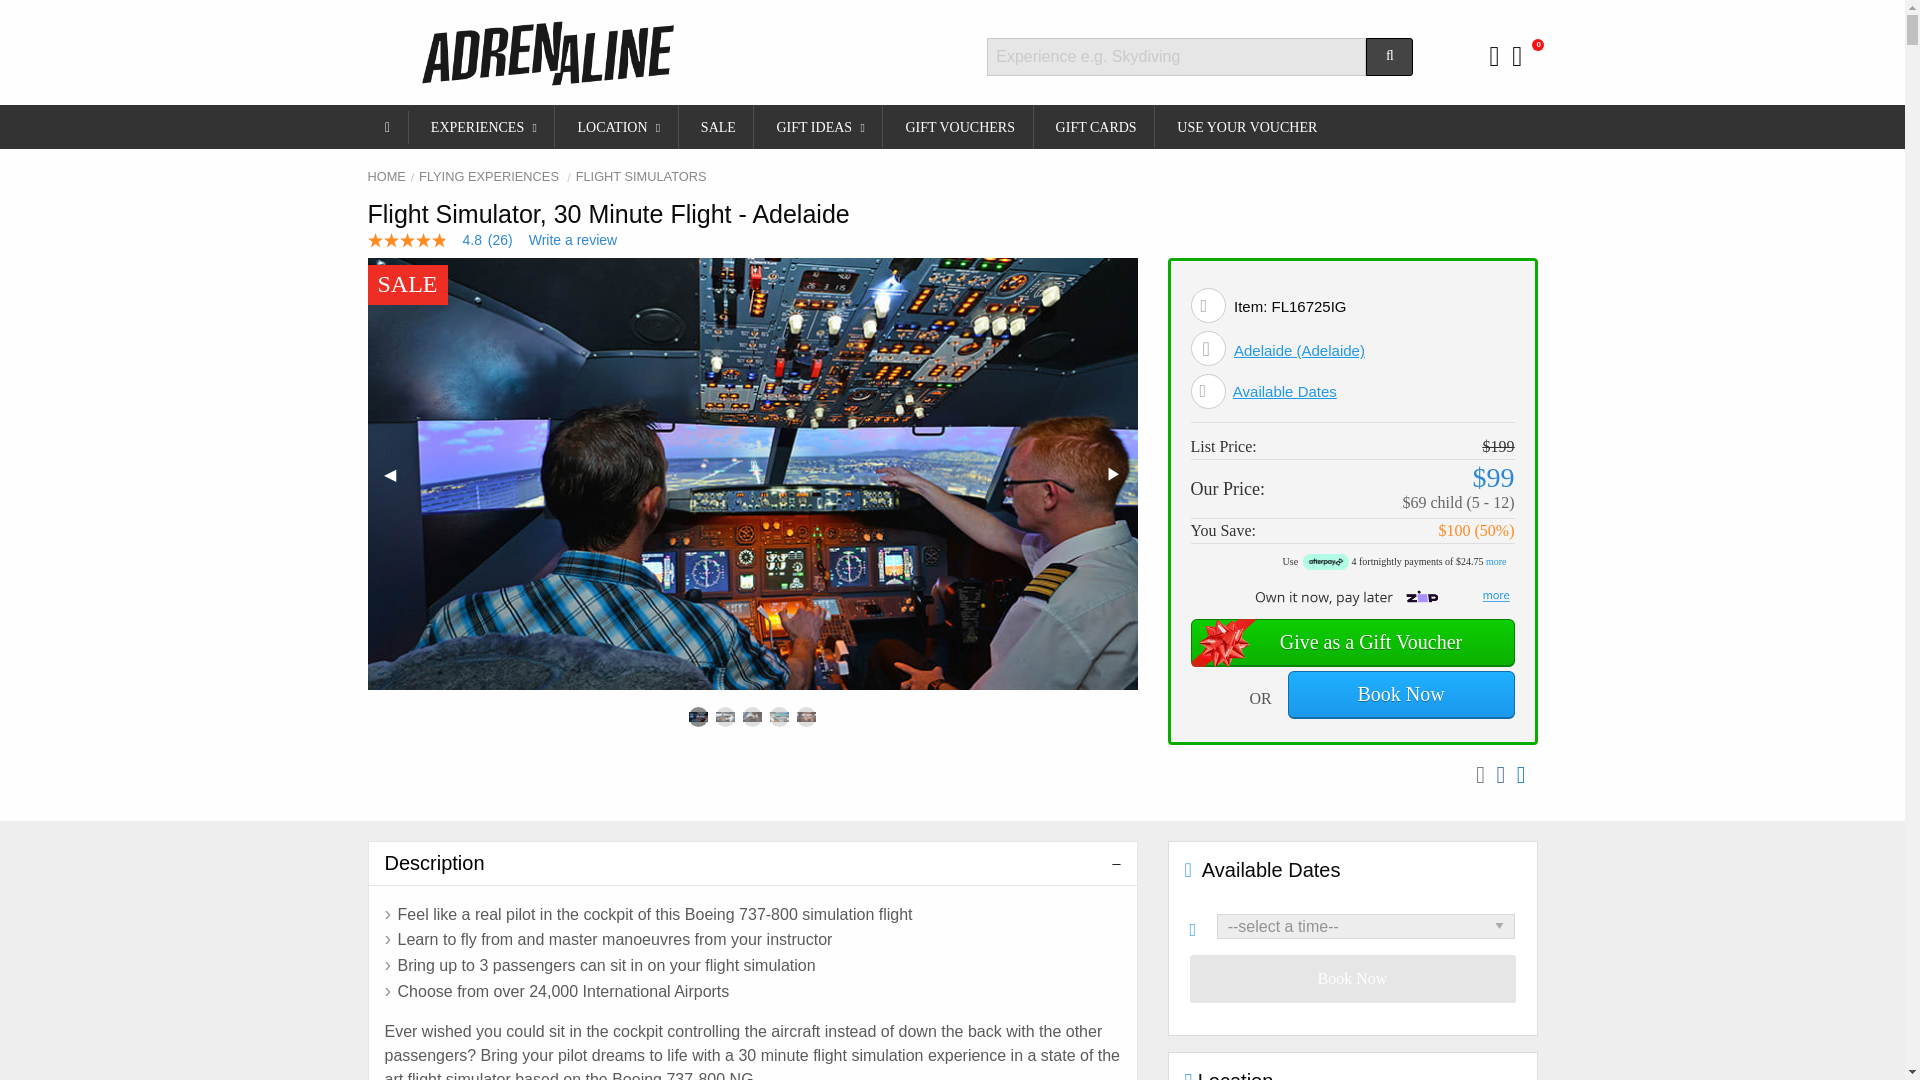 This screenshot has width=1920, height=1080. Describe the element at coordinates (1401, 694) in the screenshot. I see `Book Now` at that location.